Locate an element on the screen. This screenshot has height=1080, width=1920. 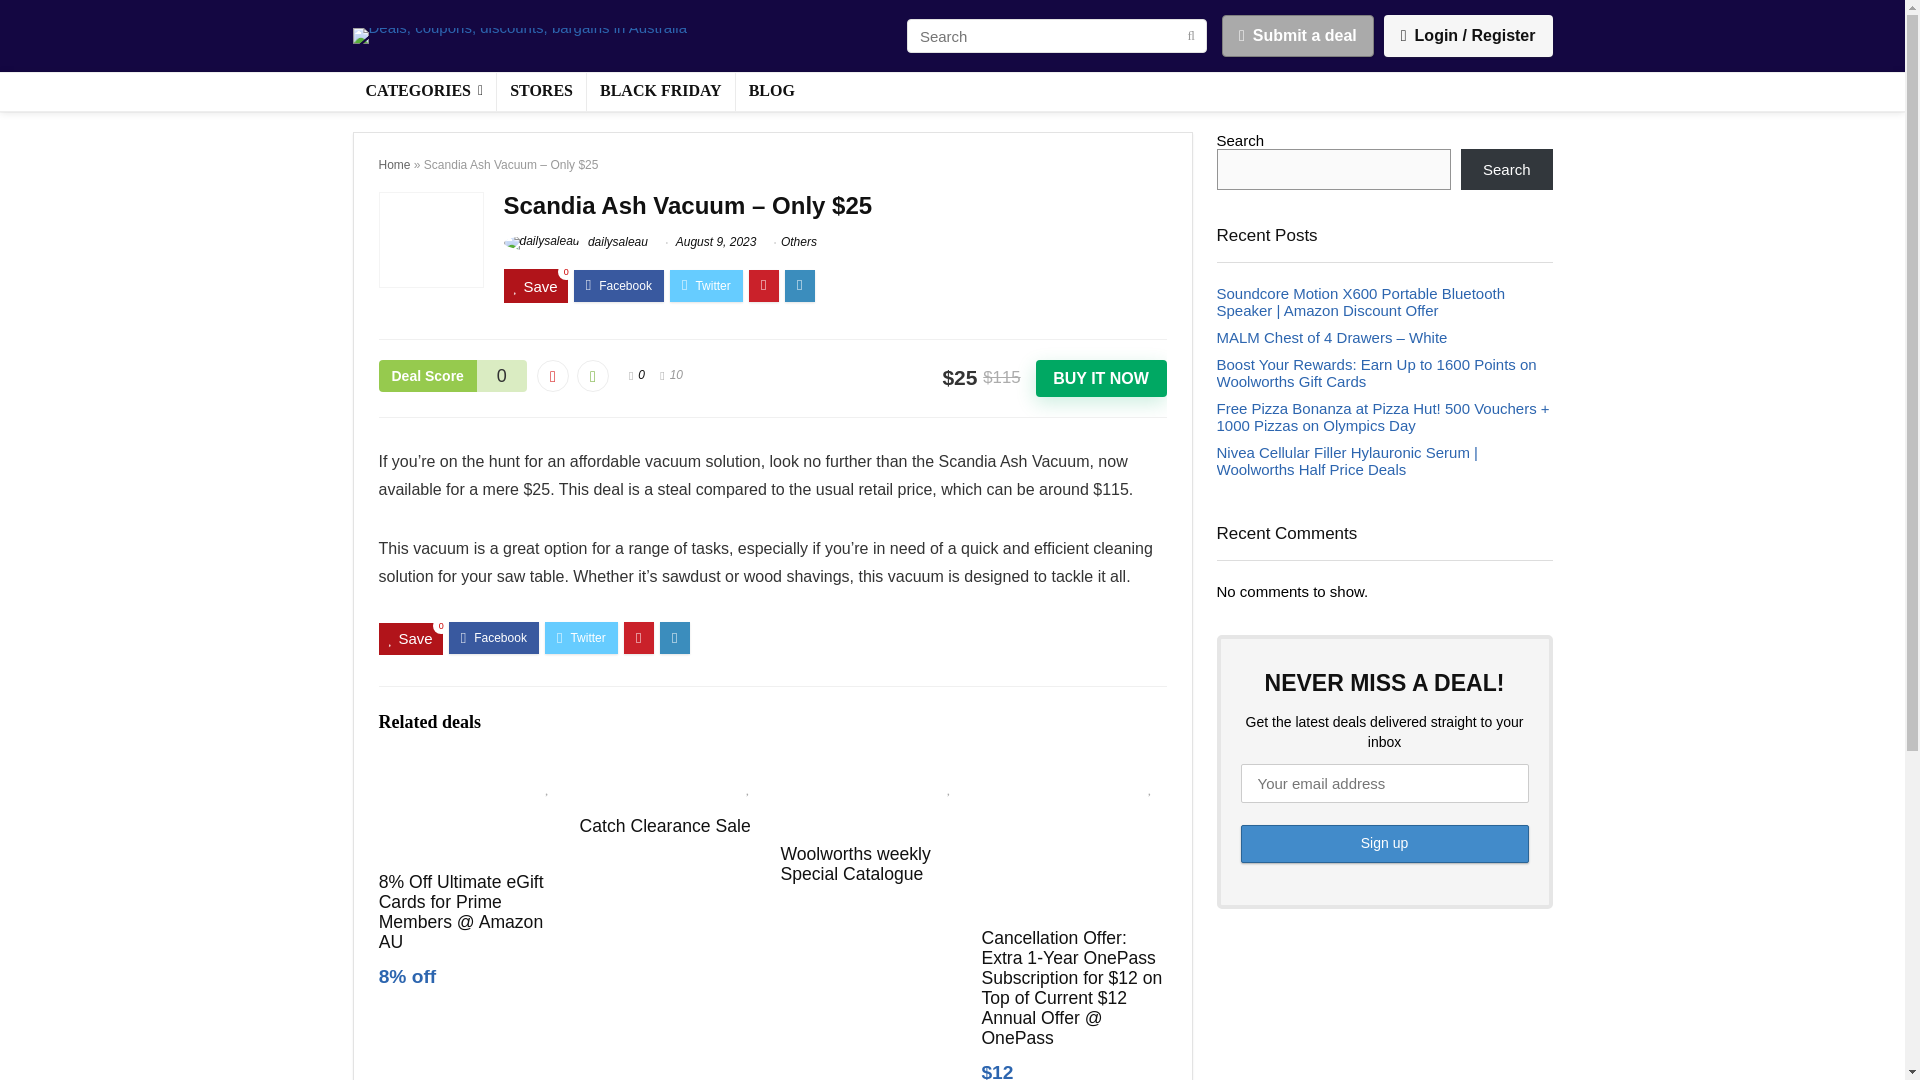
Submit a deal is located at coordinates (1298, 36).